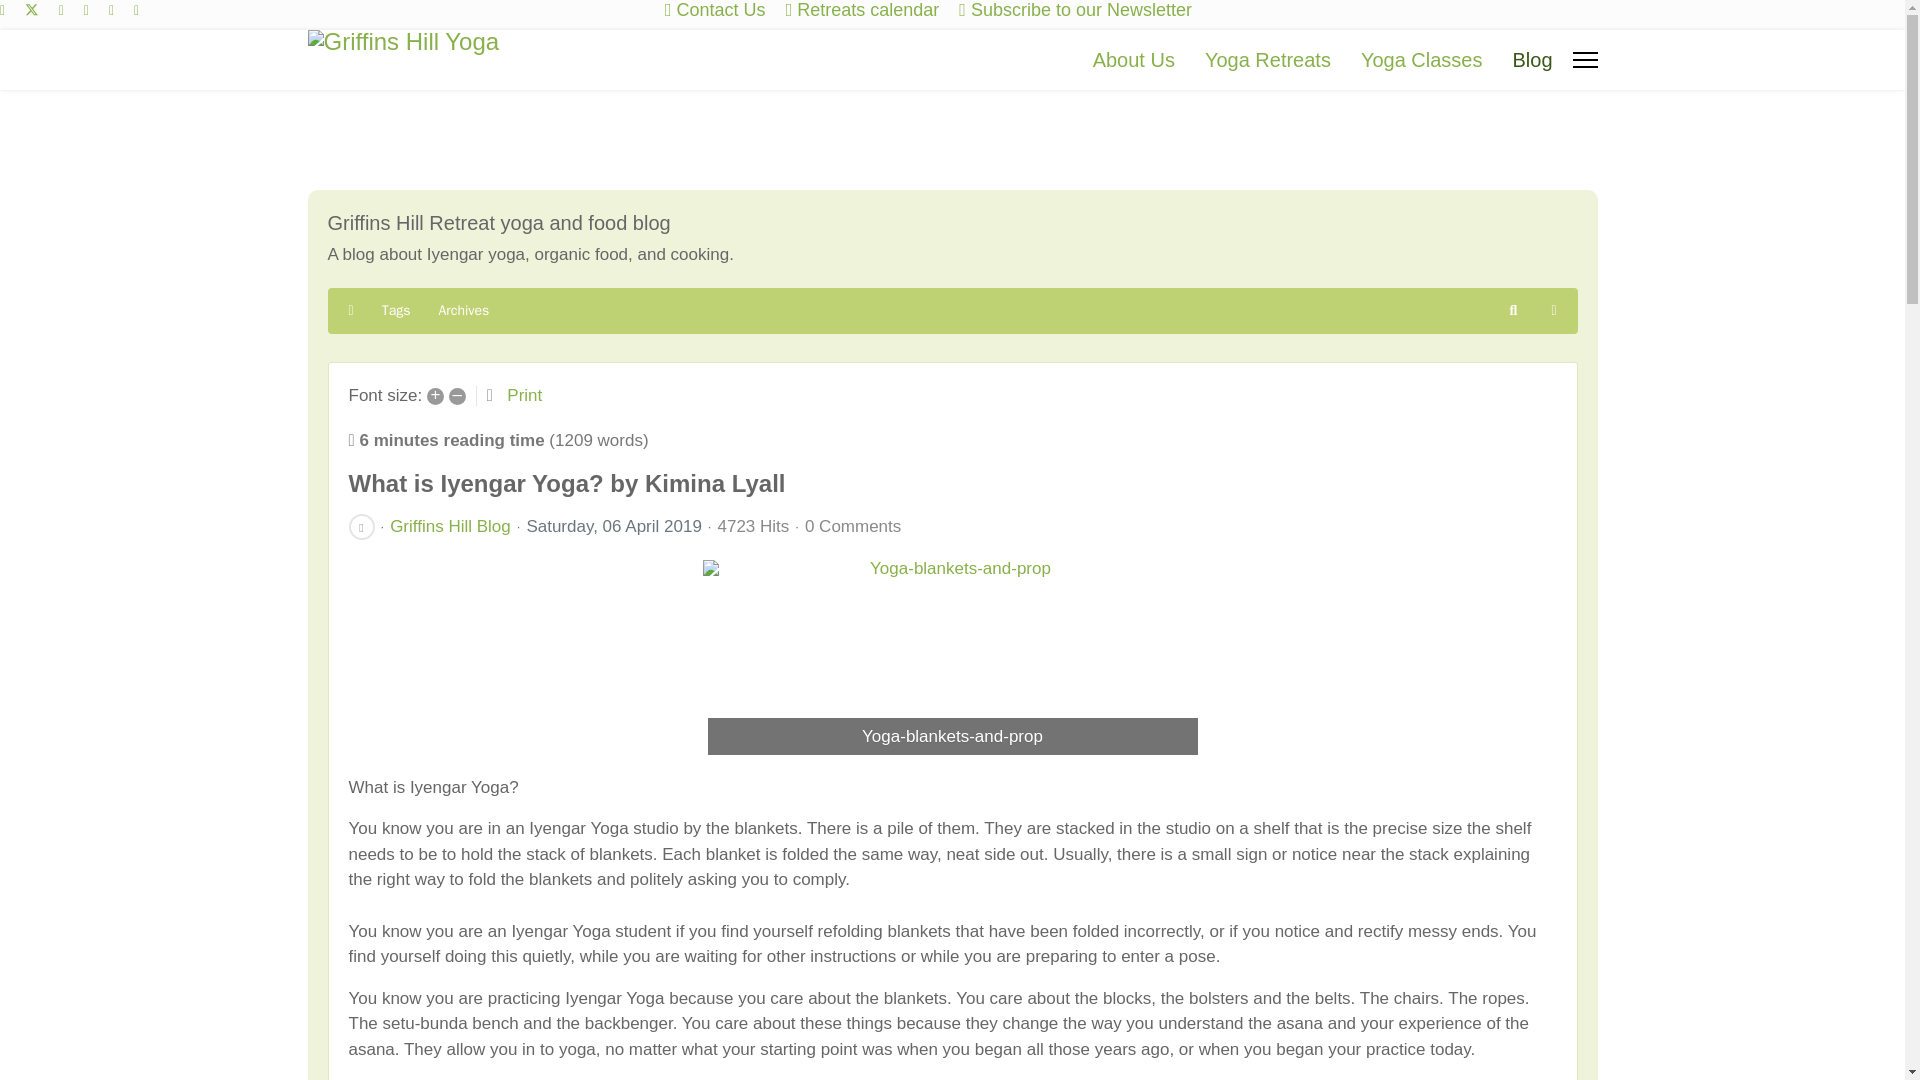  I want to click on Retreats calendar, so click(867, 10).